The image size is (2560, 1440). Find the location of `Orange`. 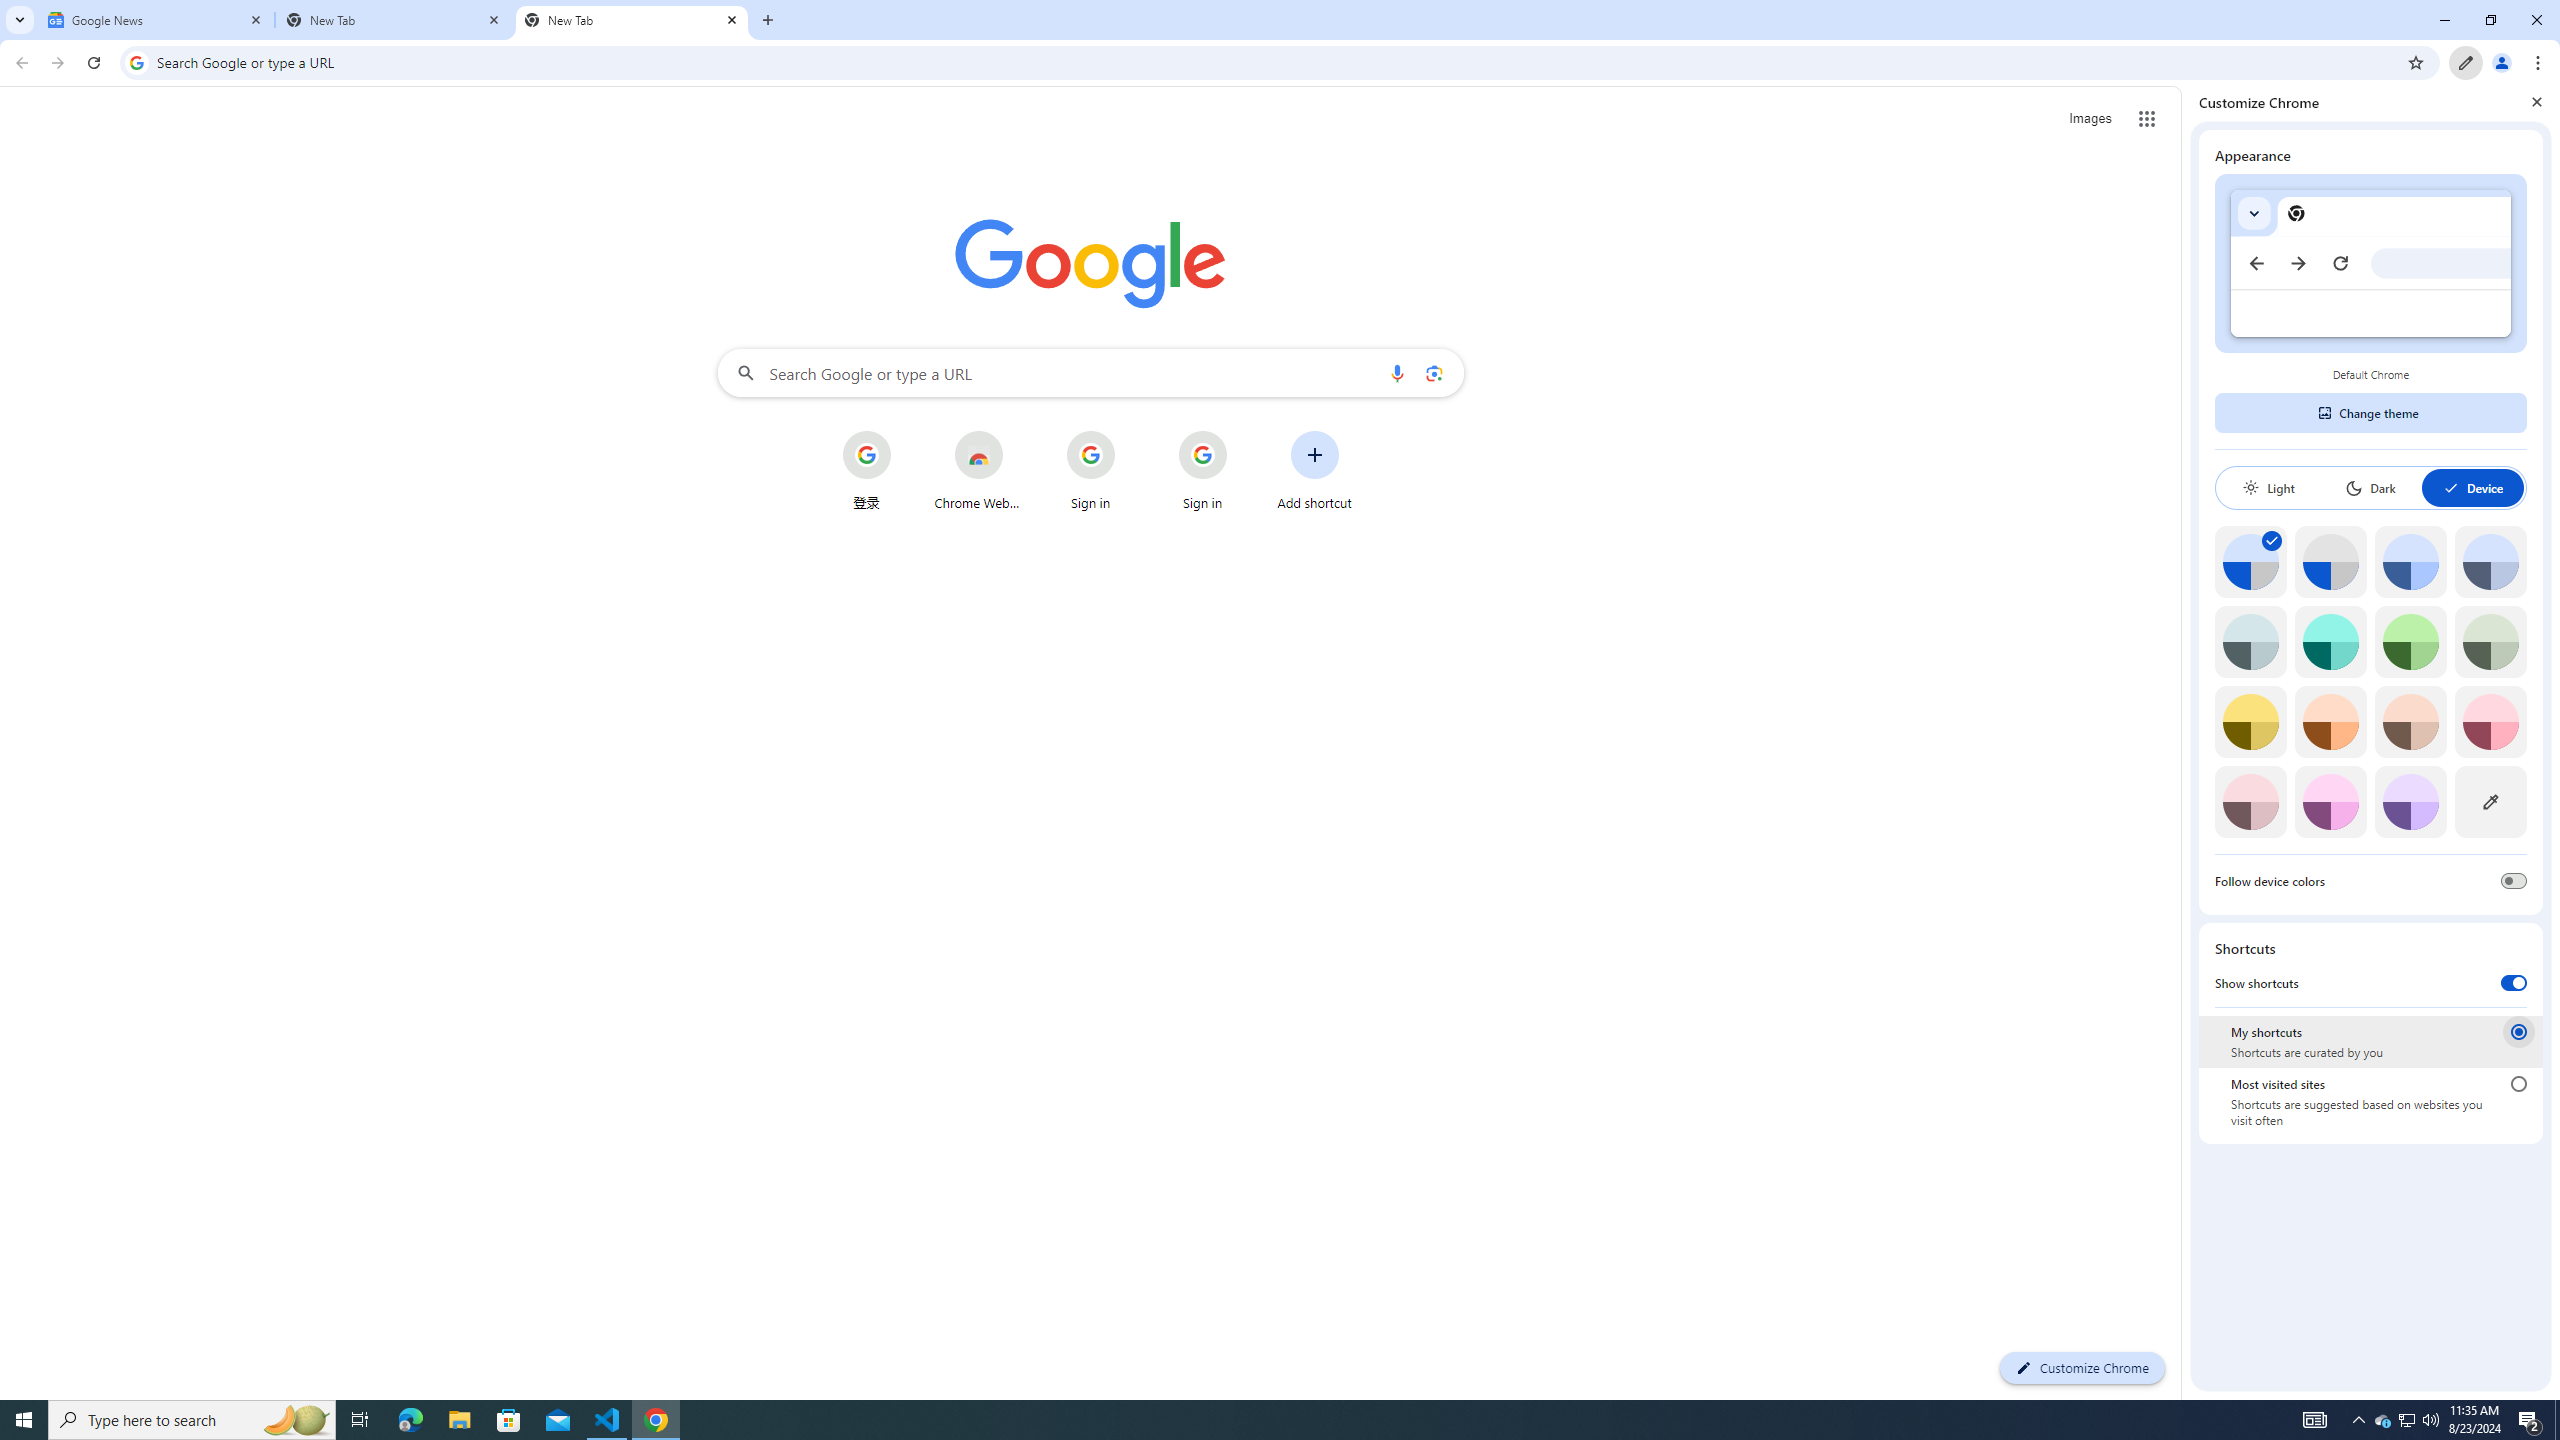

Orange is located at coordinates (2330, 721).